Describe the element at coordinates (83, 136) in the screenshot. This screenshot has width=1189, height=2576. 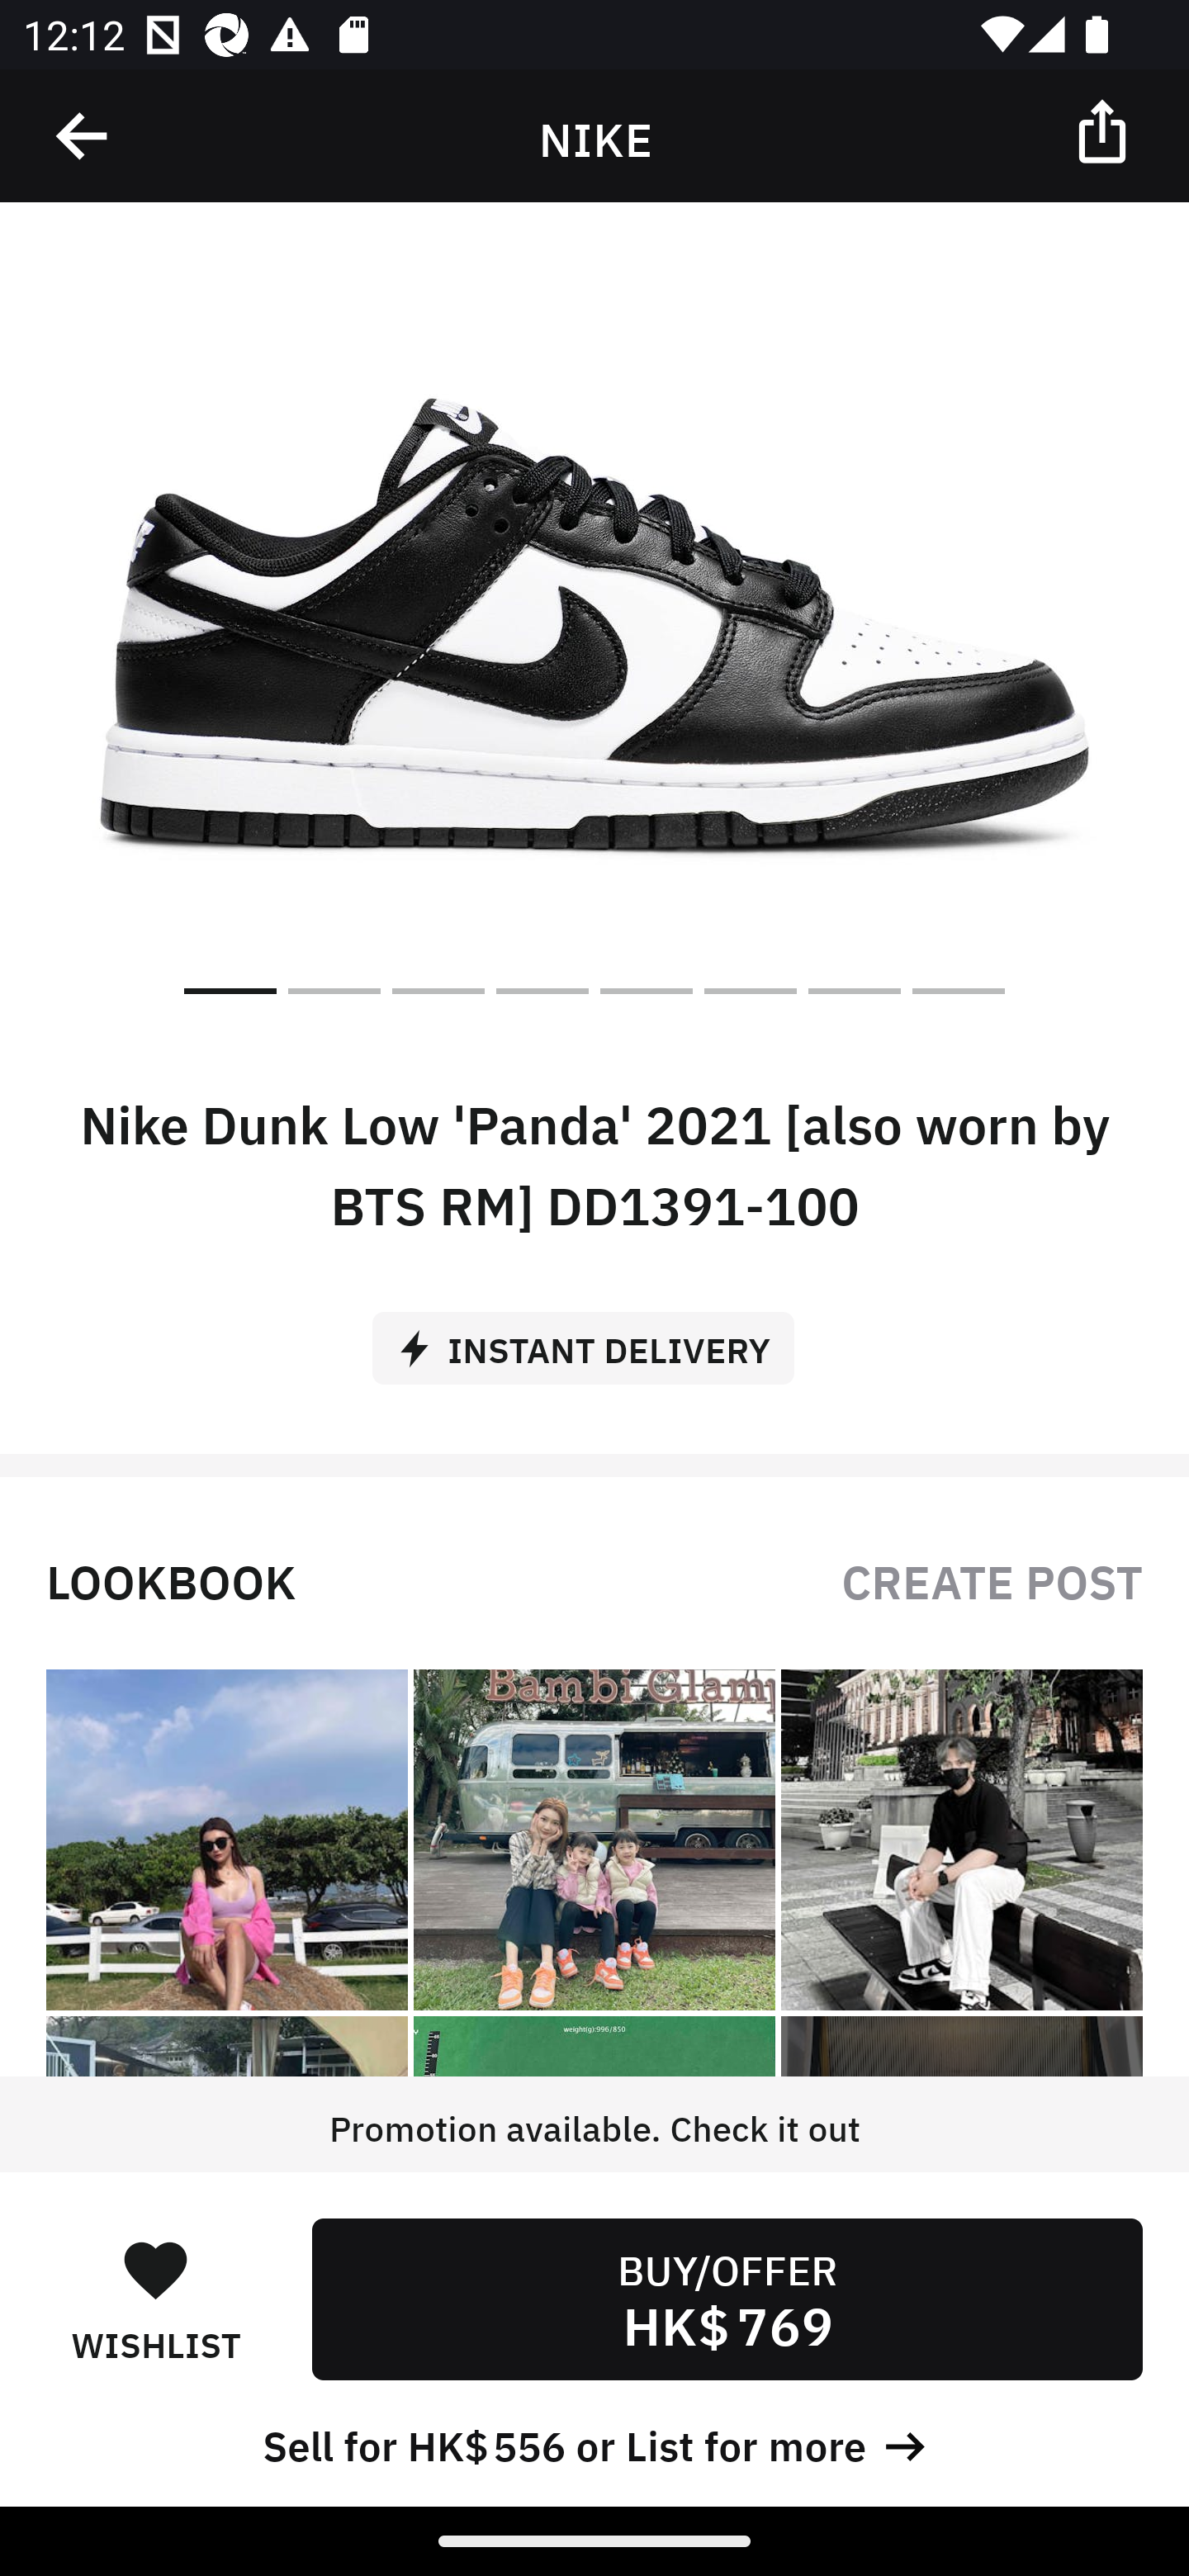
I see `` at that location.